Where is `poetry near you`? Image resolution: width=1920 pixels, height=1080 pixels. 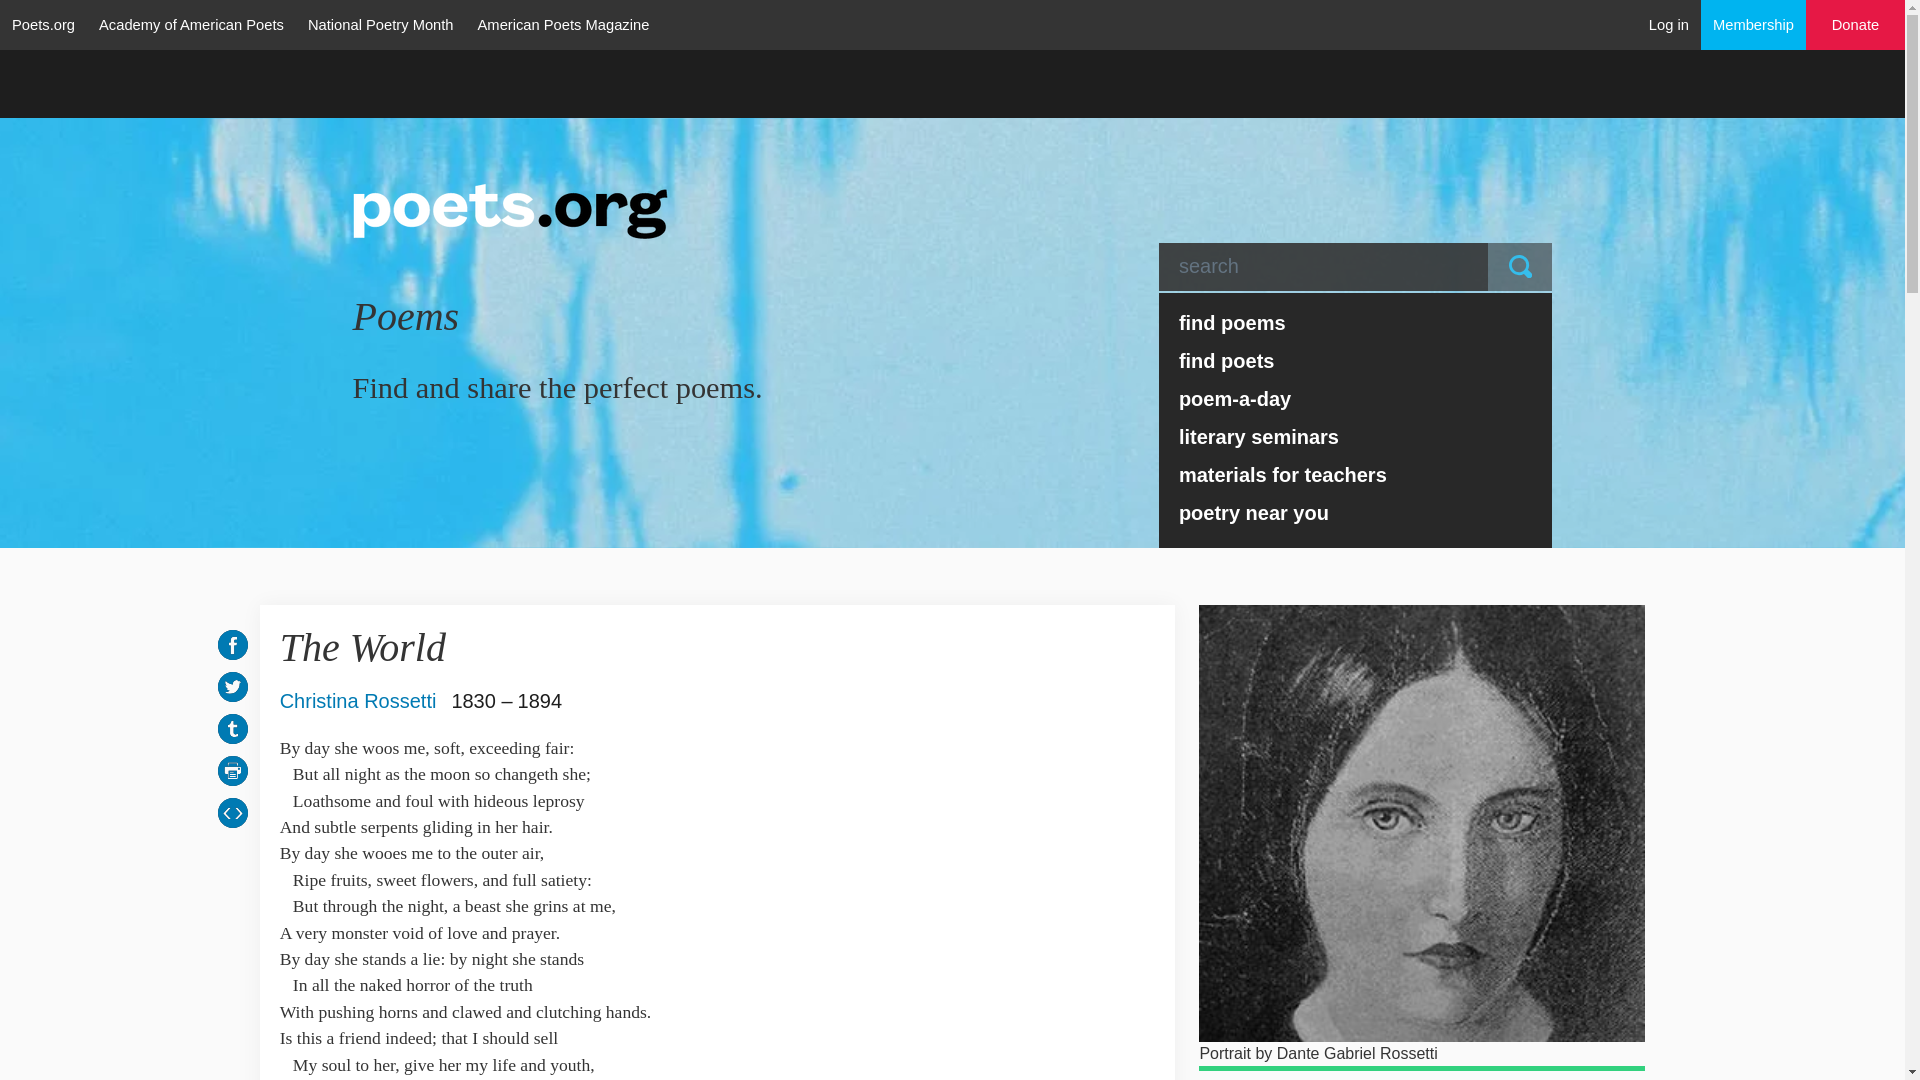
poetry near you is located at coordinates (1356, 512).